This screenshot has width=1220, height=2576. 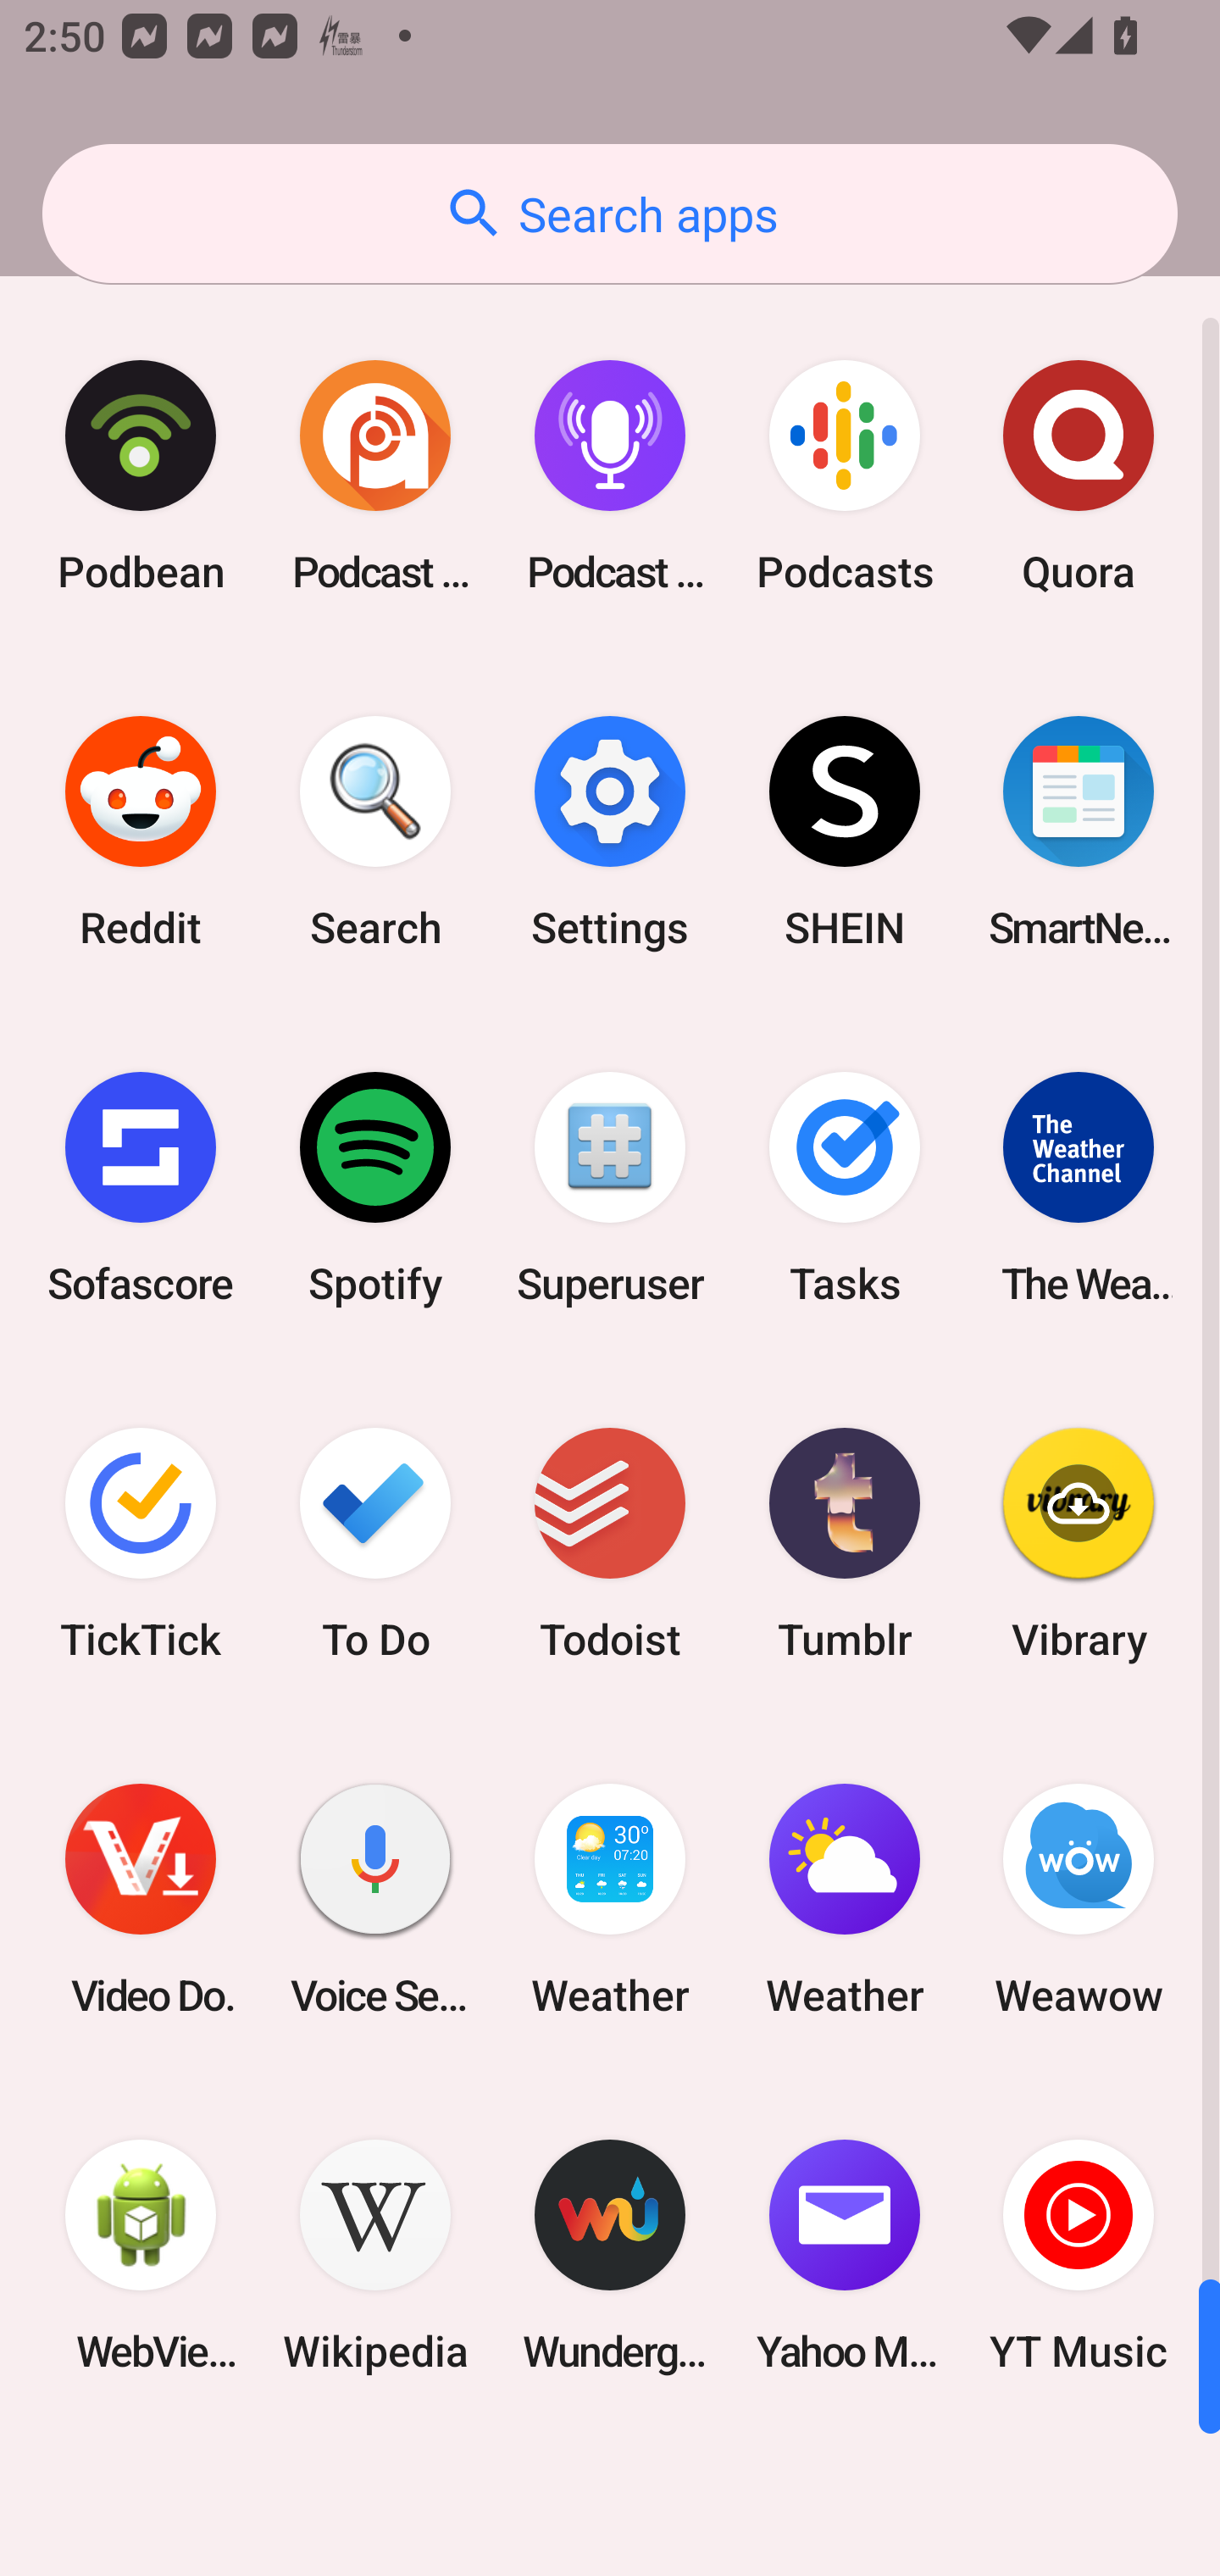 I want to click on Video Downloader & Ace Player, so click(x=141, y=1900).